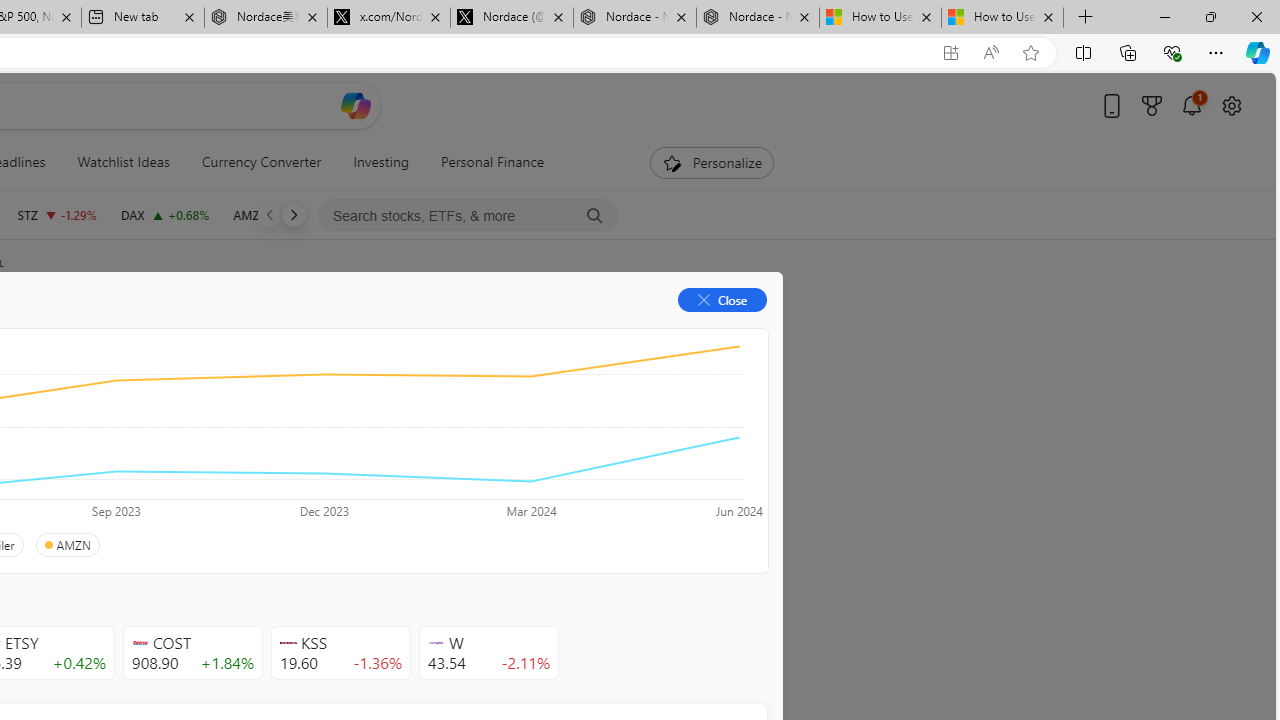 Image resolution: width=1280 pixels, height=720 pixels. Describe the element at coordinates (280, 214) in the screenshot. I see `AMZN AMAZON.COM, INC. decrease 173.12 -2.38 -1.36%` at that location.